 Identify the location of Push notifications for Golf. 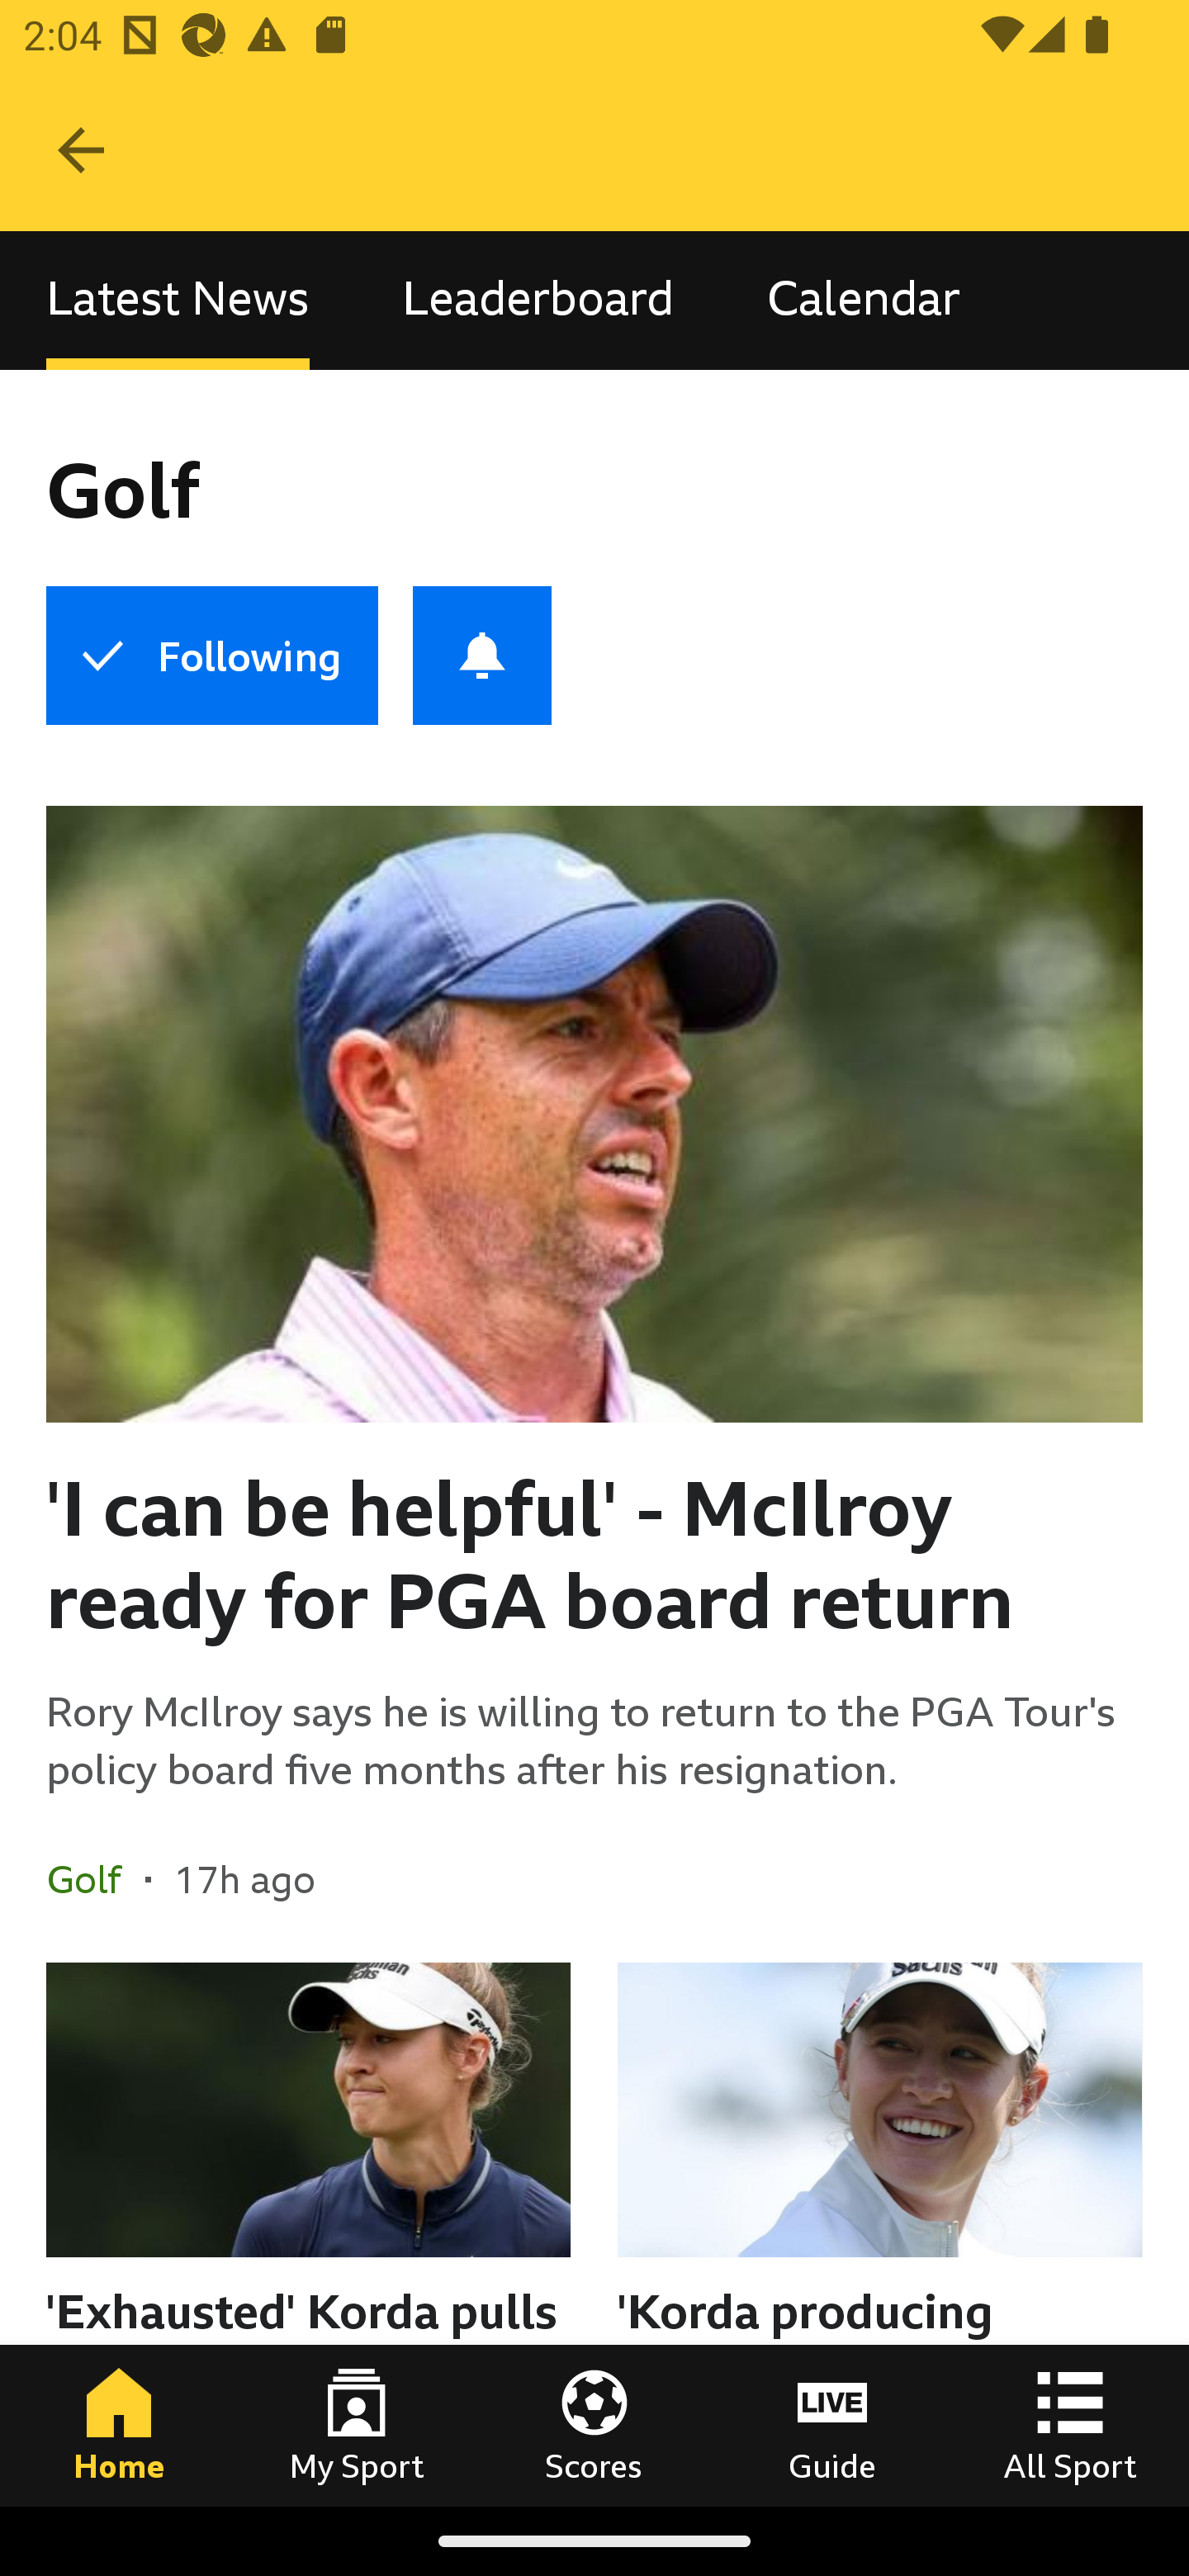
(482, 656).